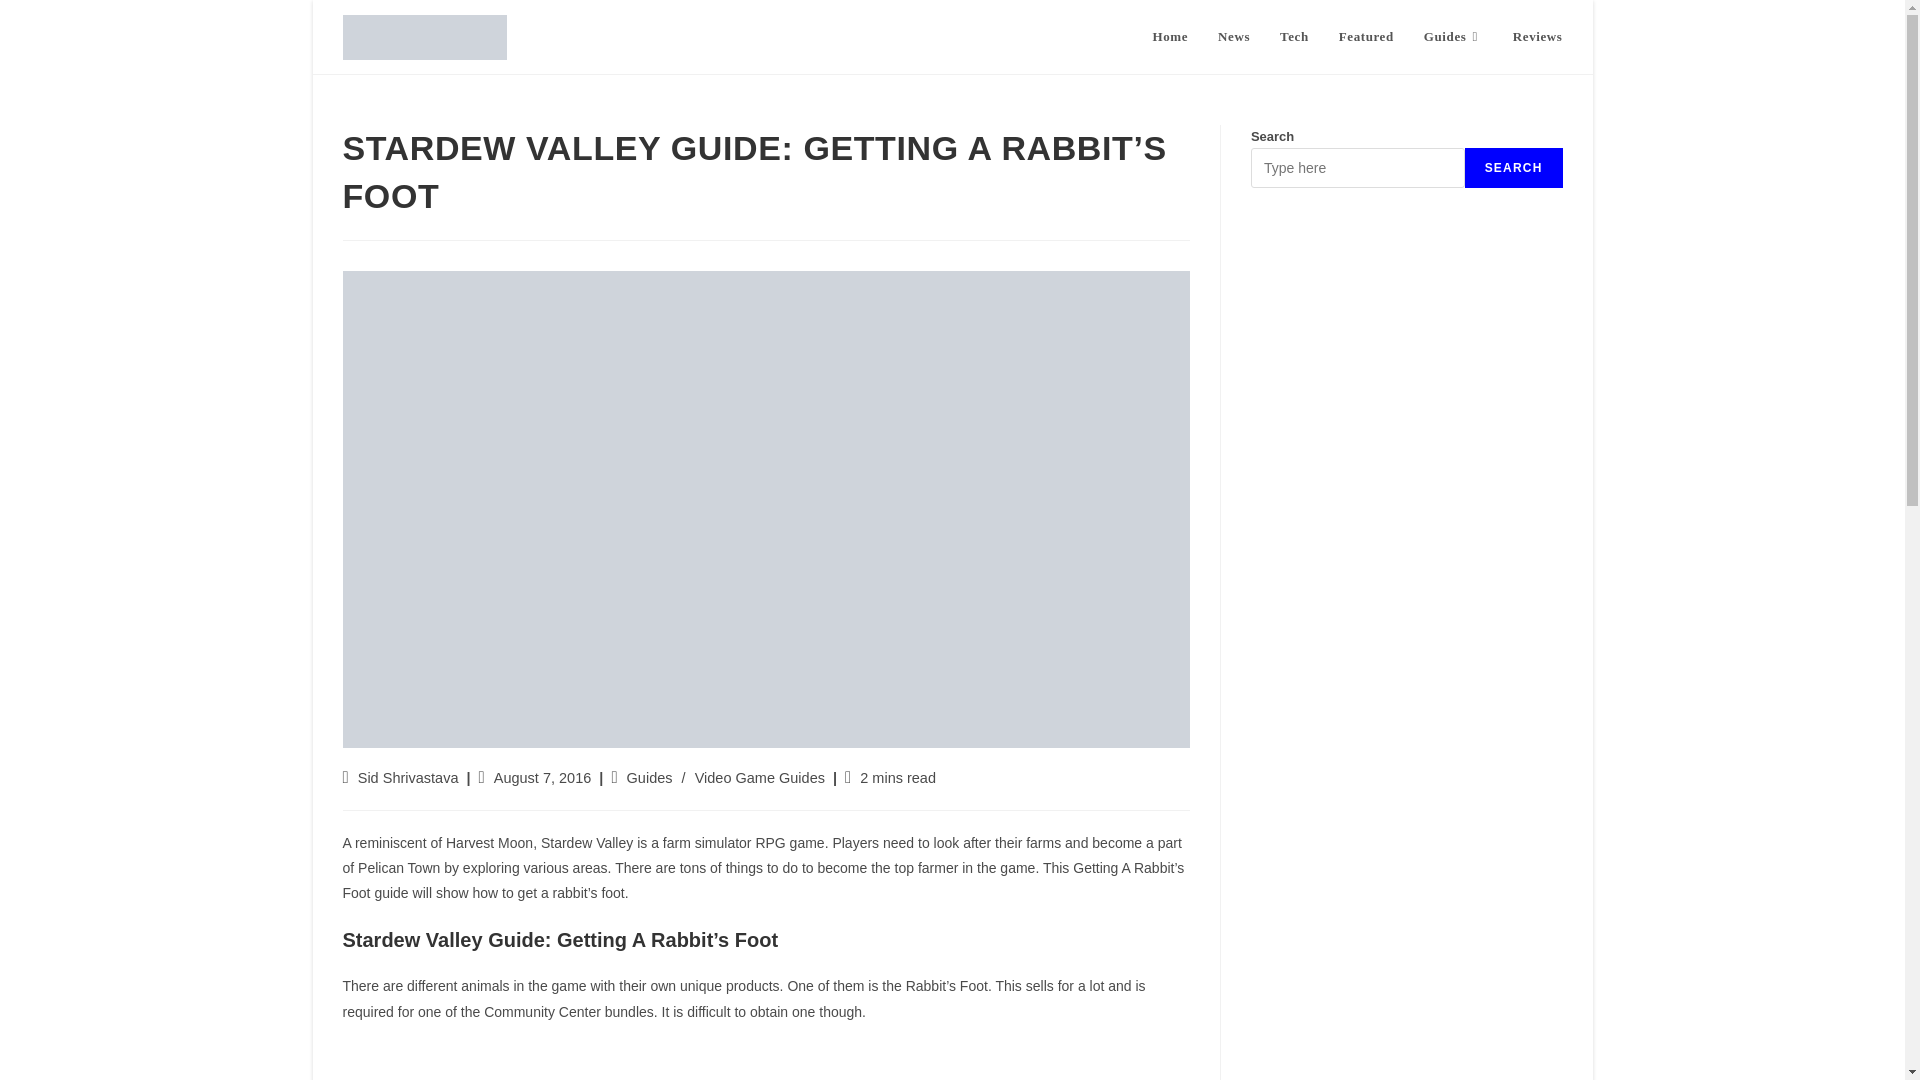  What do you see at coordinates (760, 778) in the screenshot?
I see `Video Game Guides` at bounding box center [760, 778].